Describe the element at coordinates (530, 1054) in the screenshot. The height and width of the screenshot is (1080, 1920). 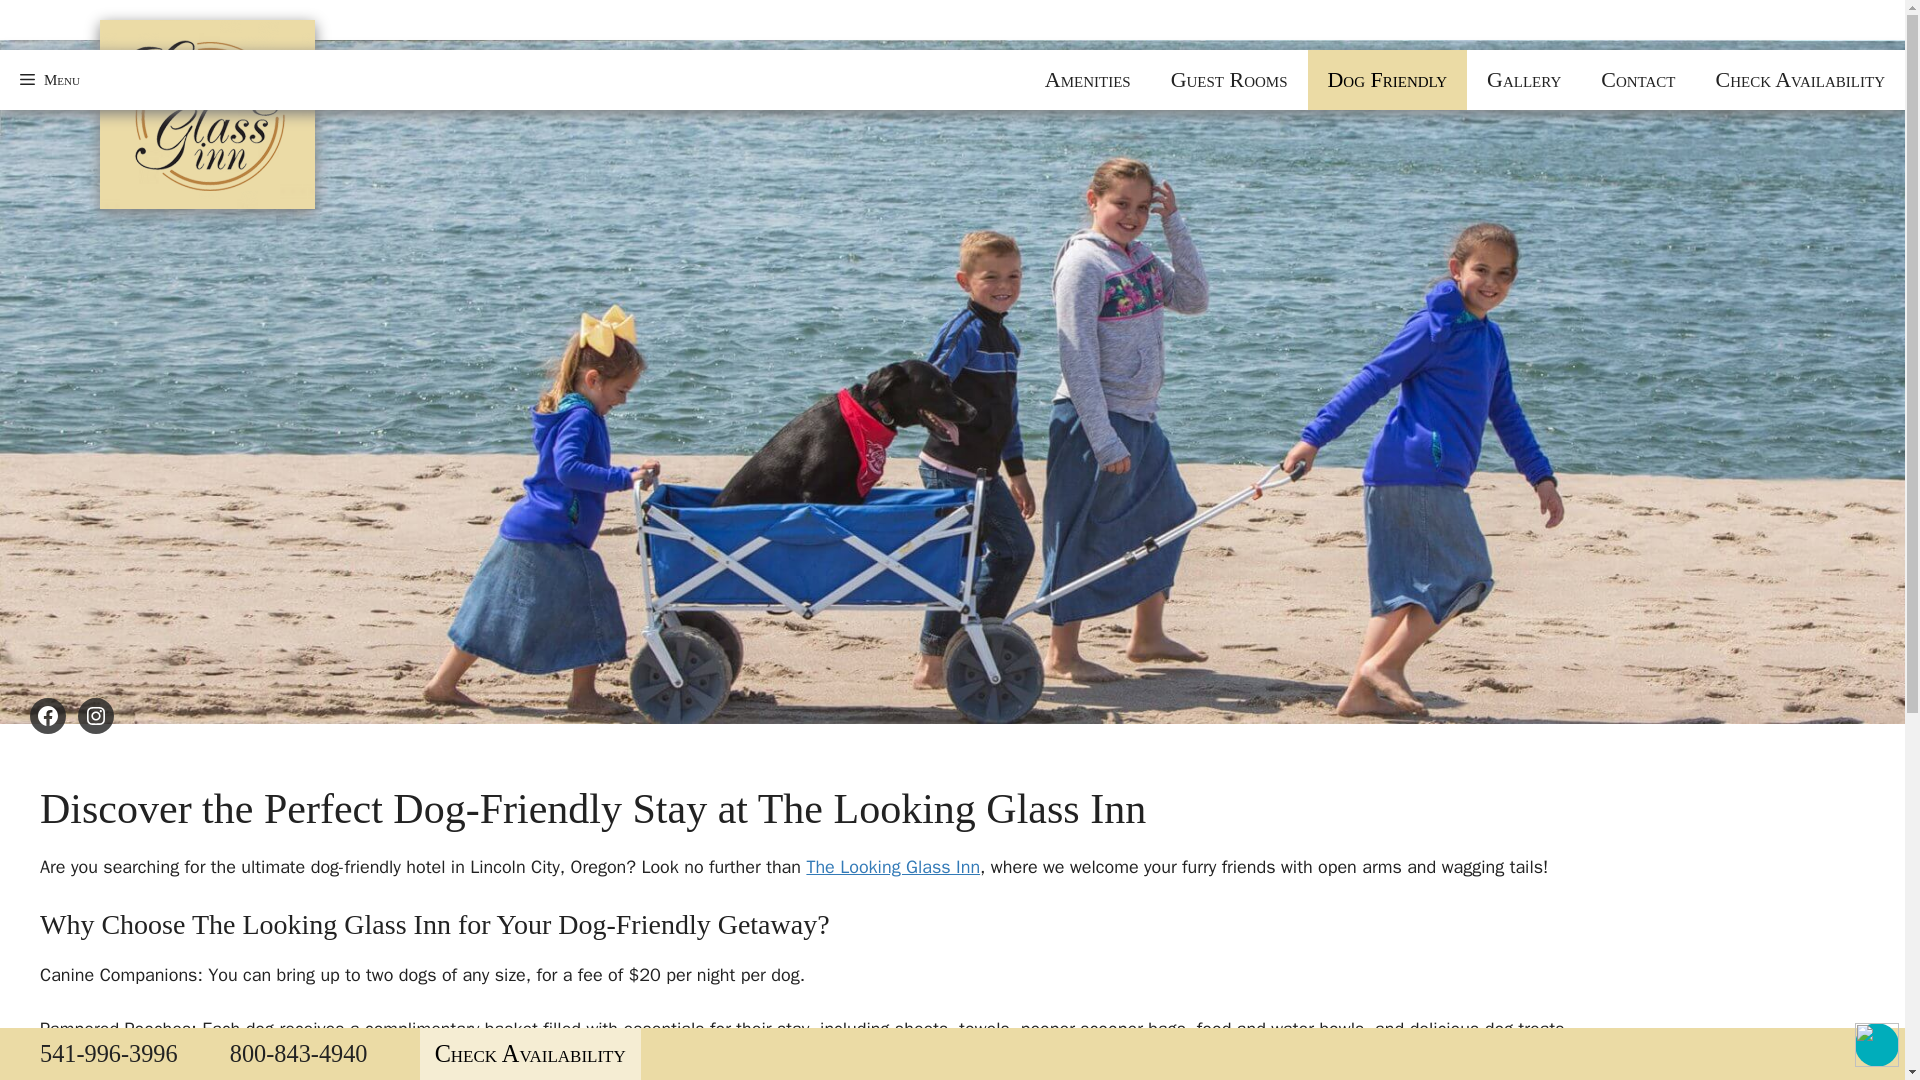
I see `Check Availability` at that location.